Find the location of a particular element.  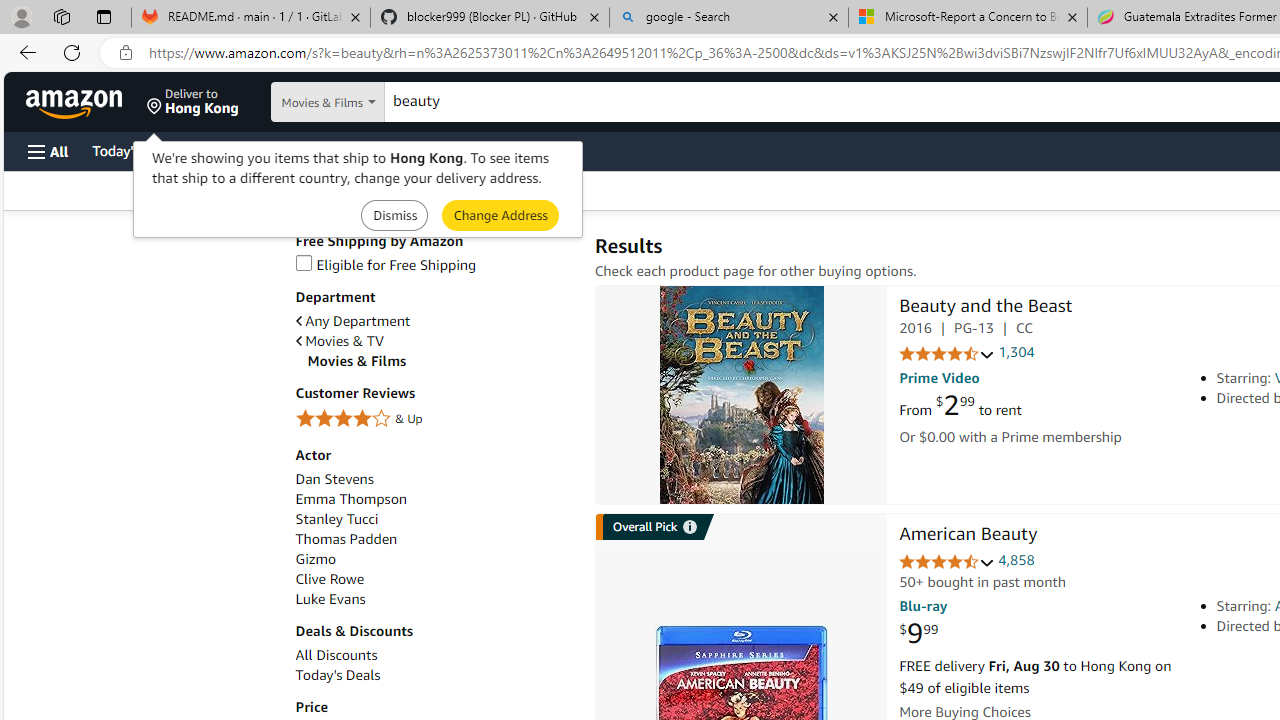

Any Department is located at coordinates (352, 321).